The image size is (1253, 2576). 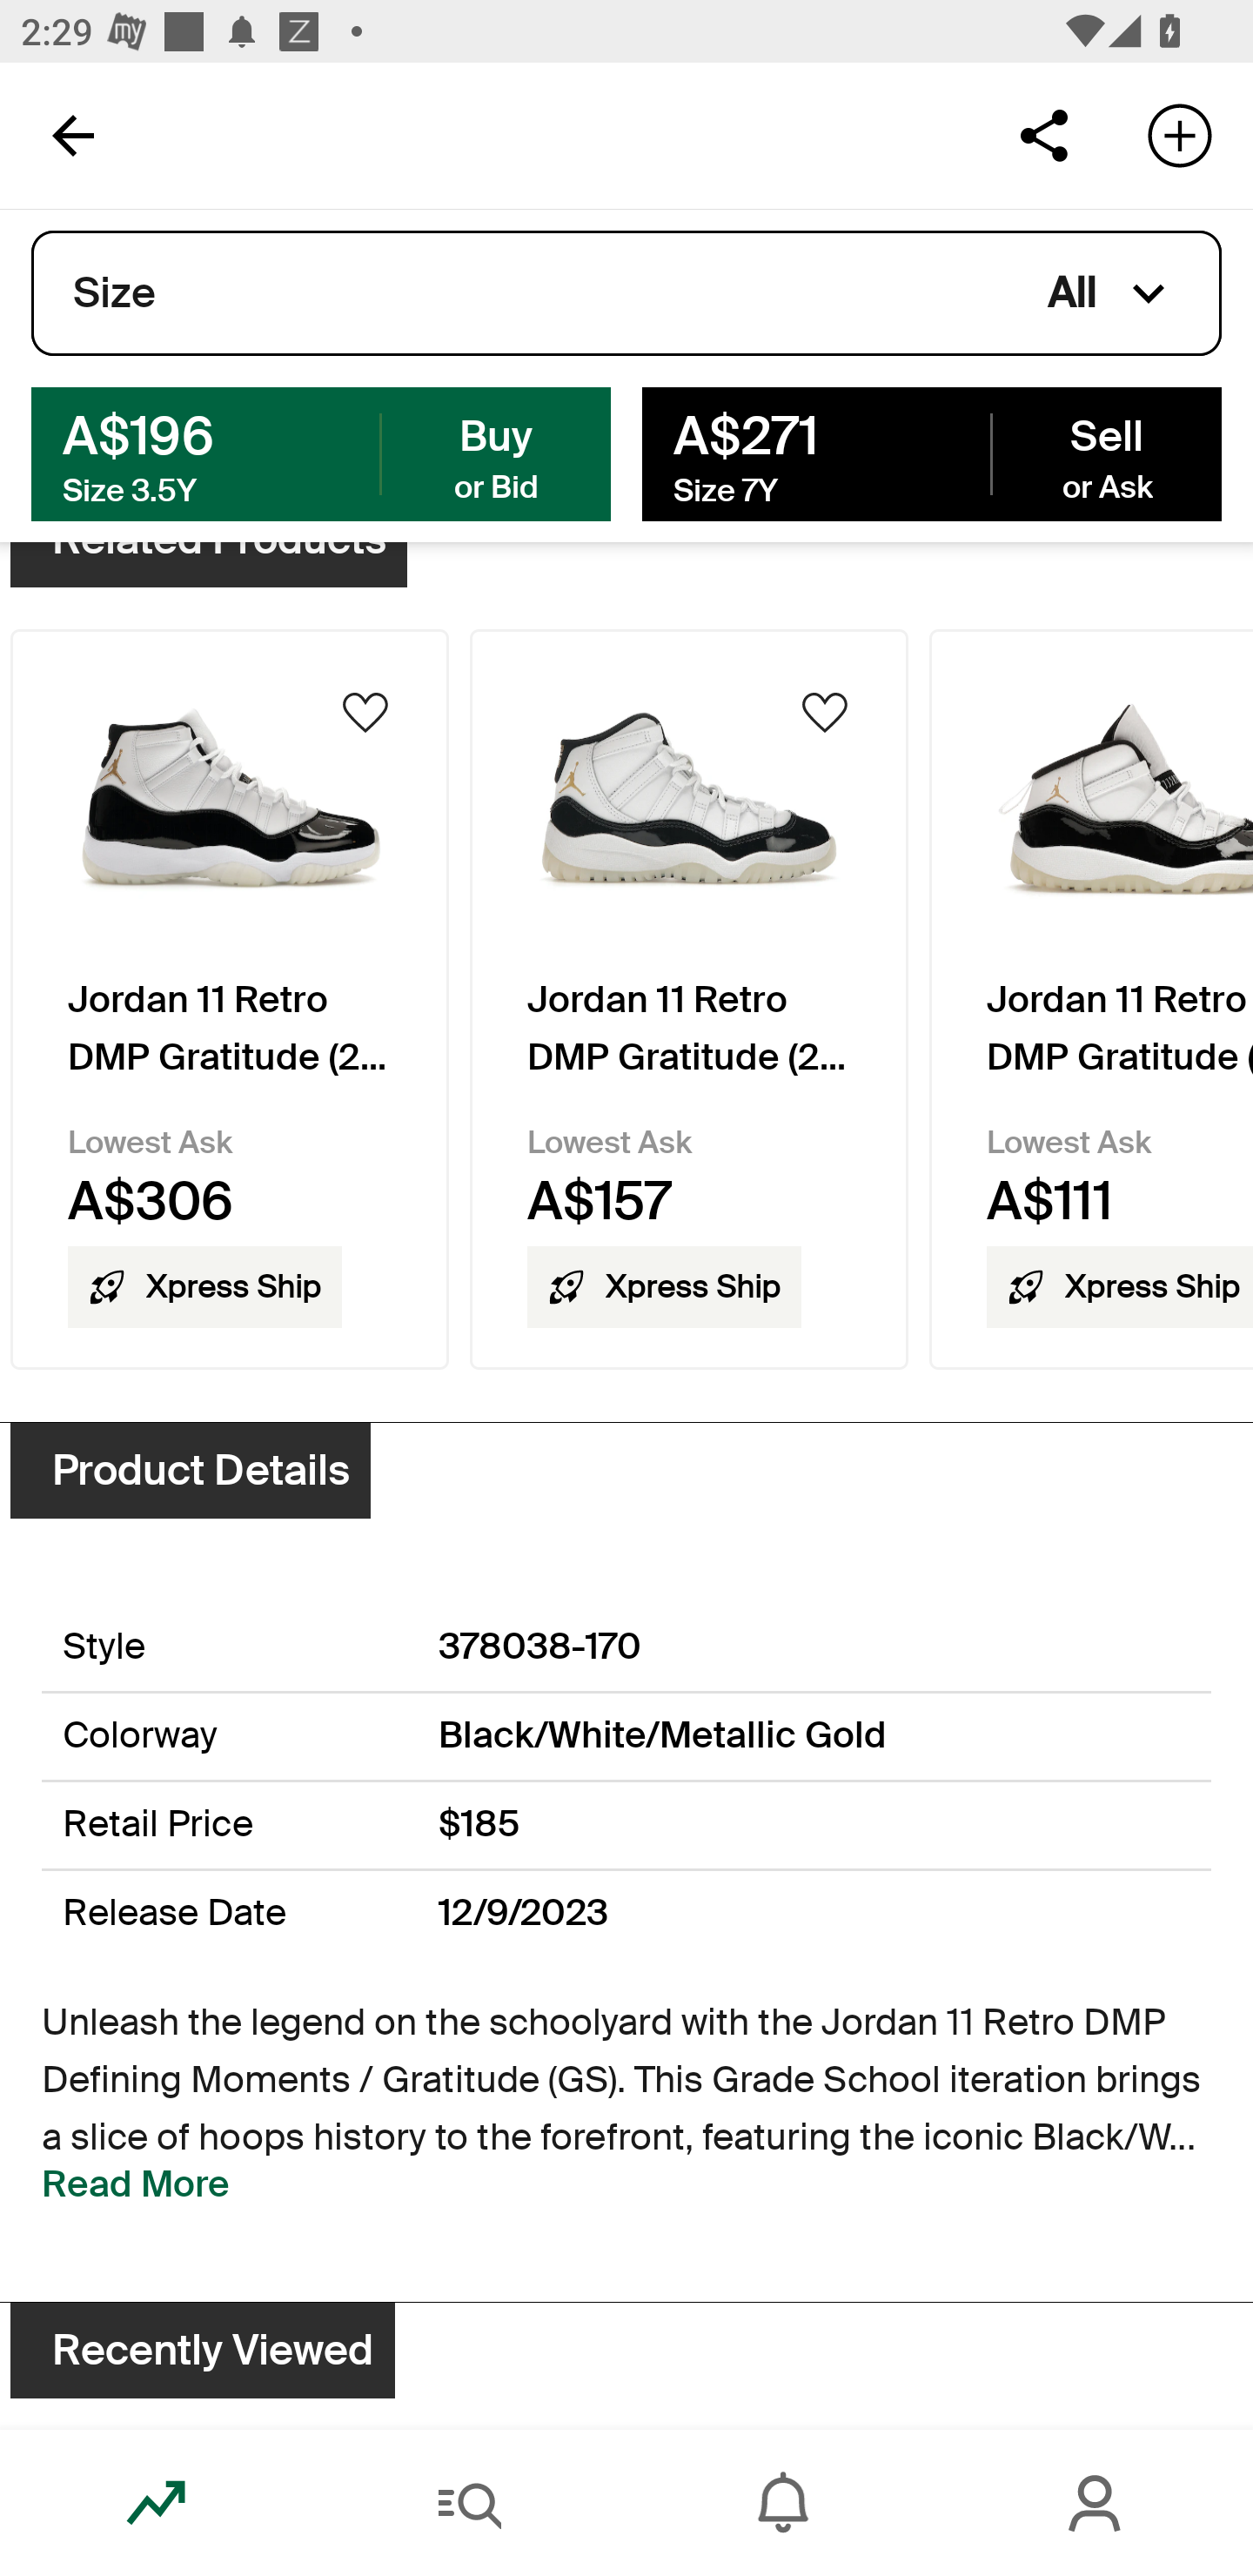 I want to click on Search, so click(x=470, y=2503).